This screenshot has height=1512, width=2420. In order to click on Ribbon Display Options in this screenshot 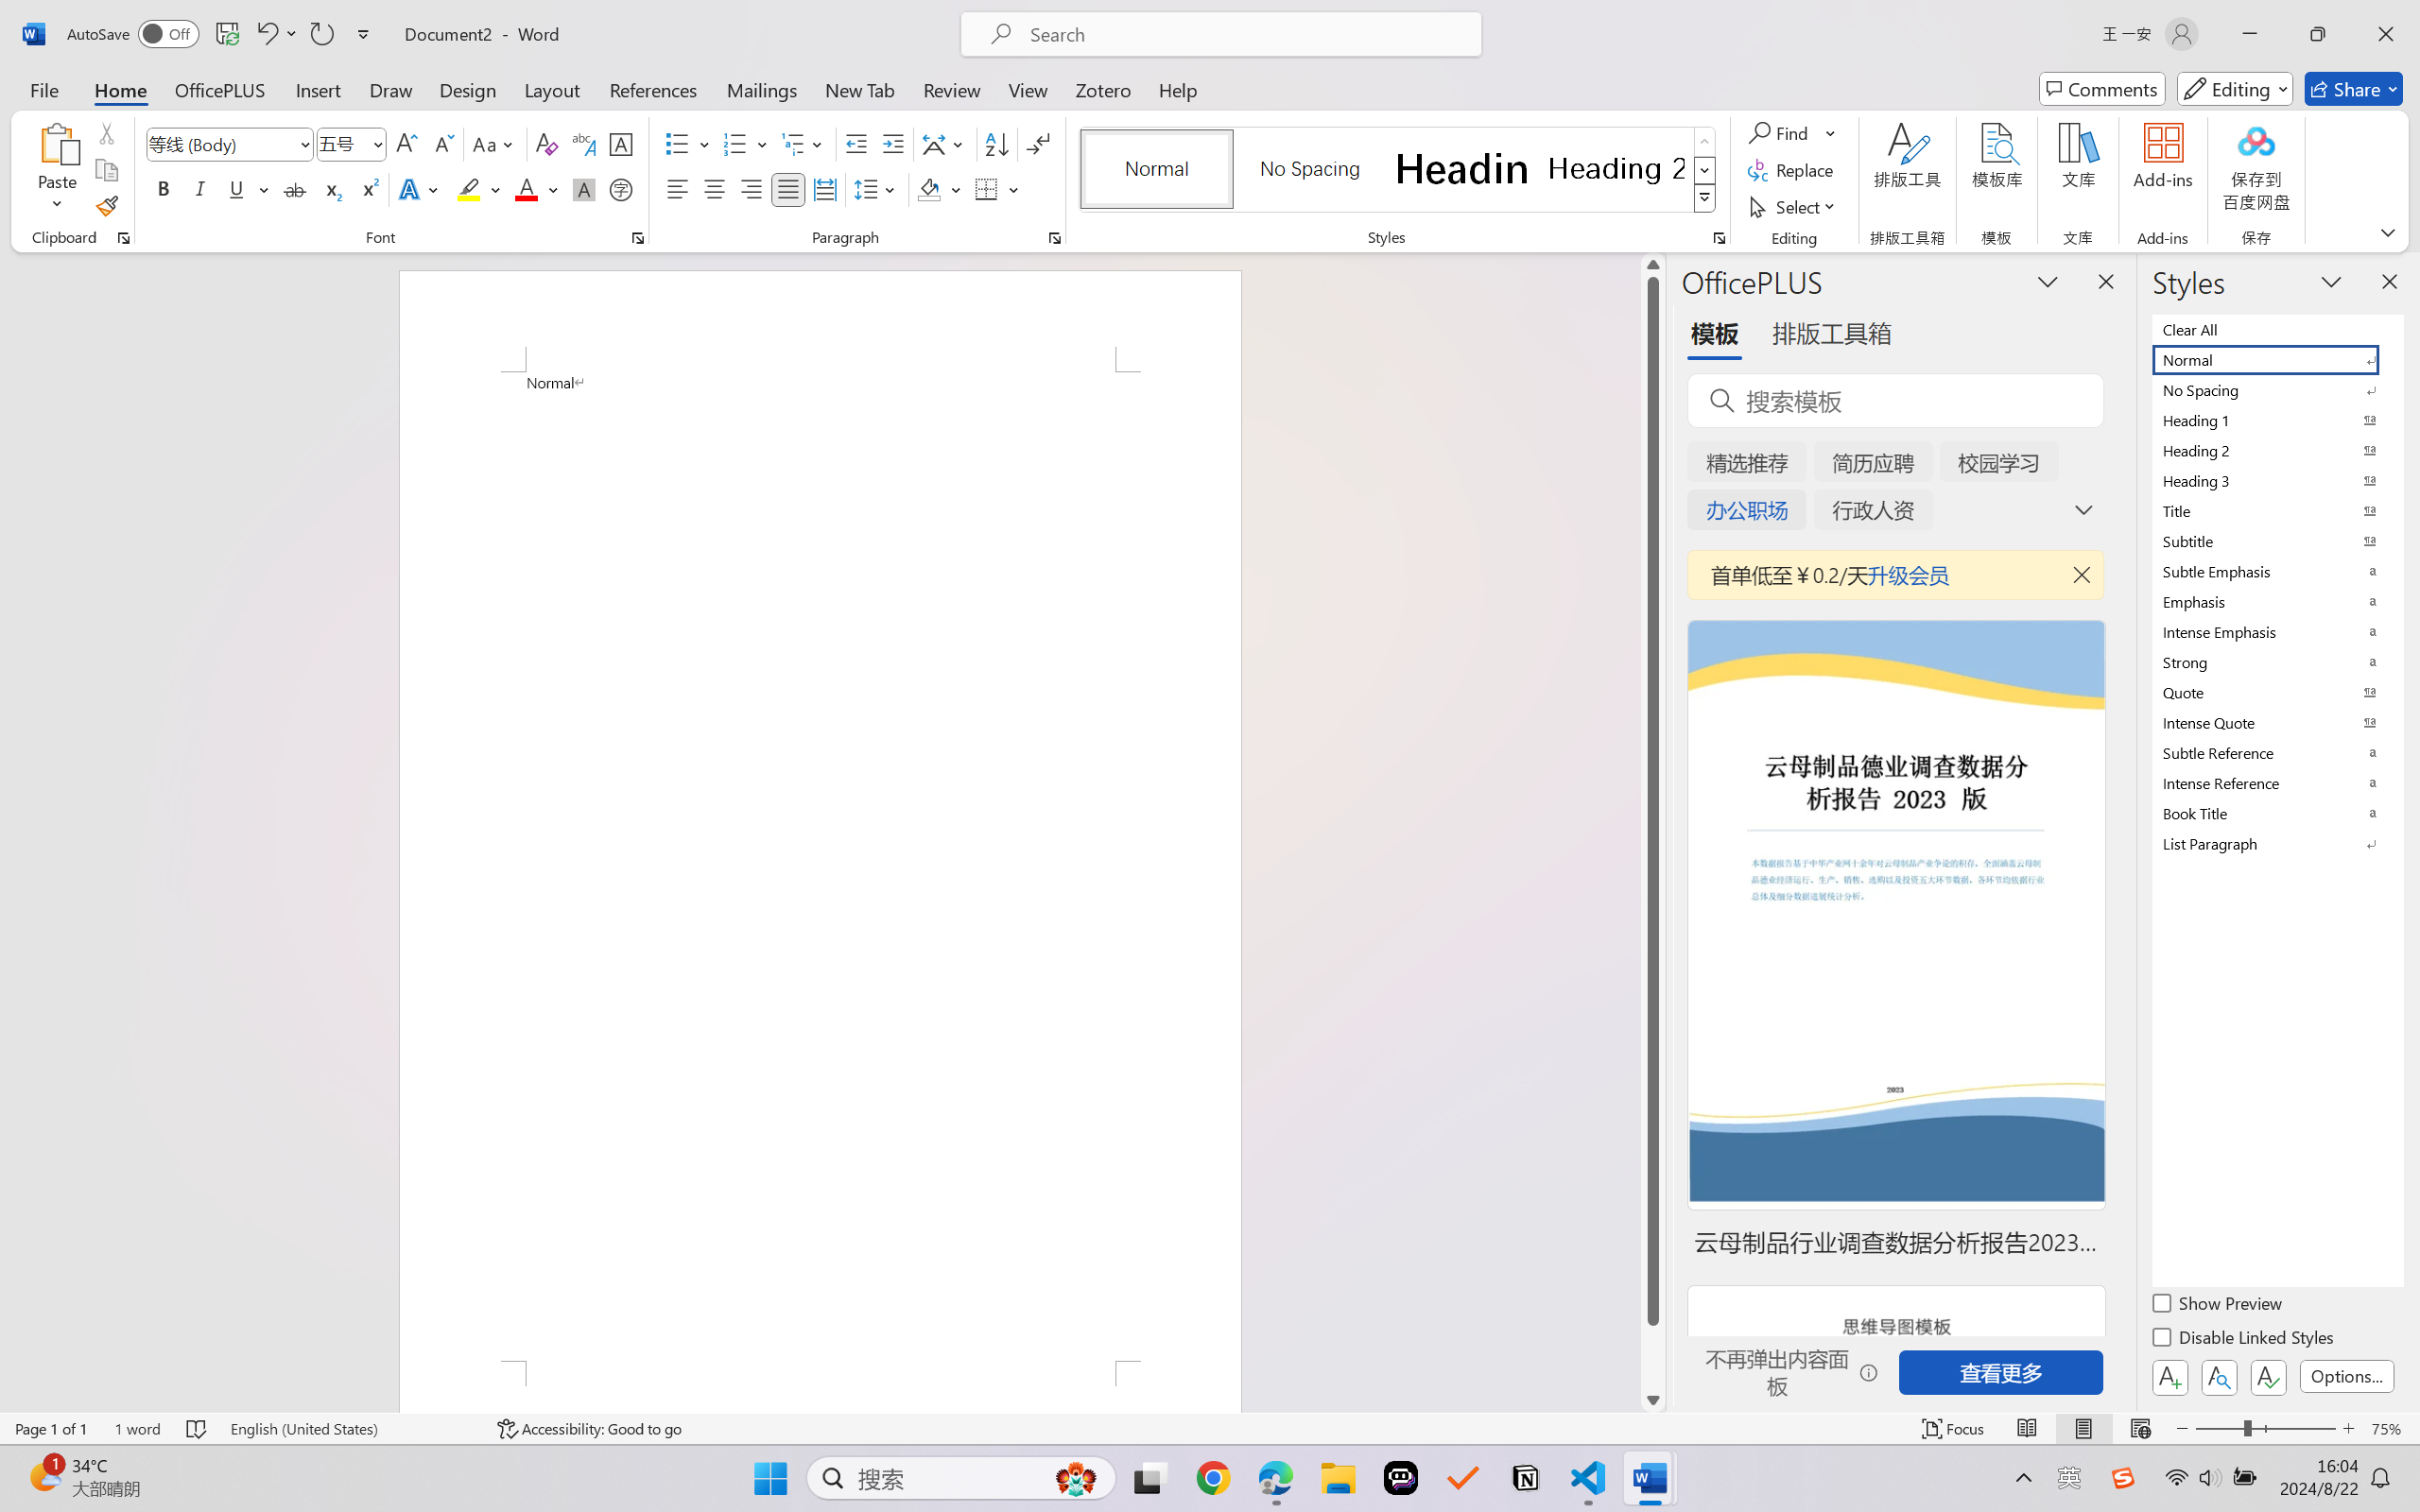, I will do `click(2388, 232)`.